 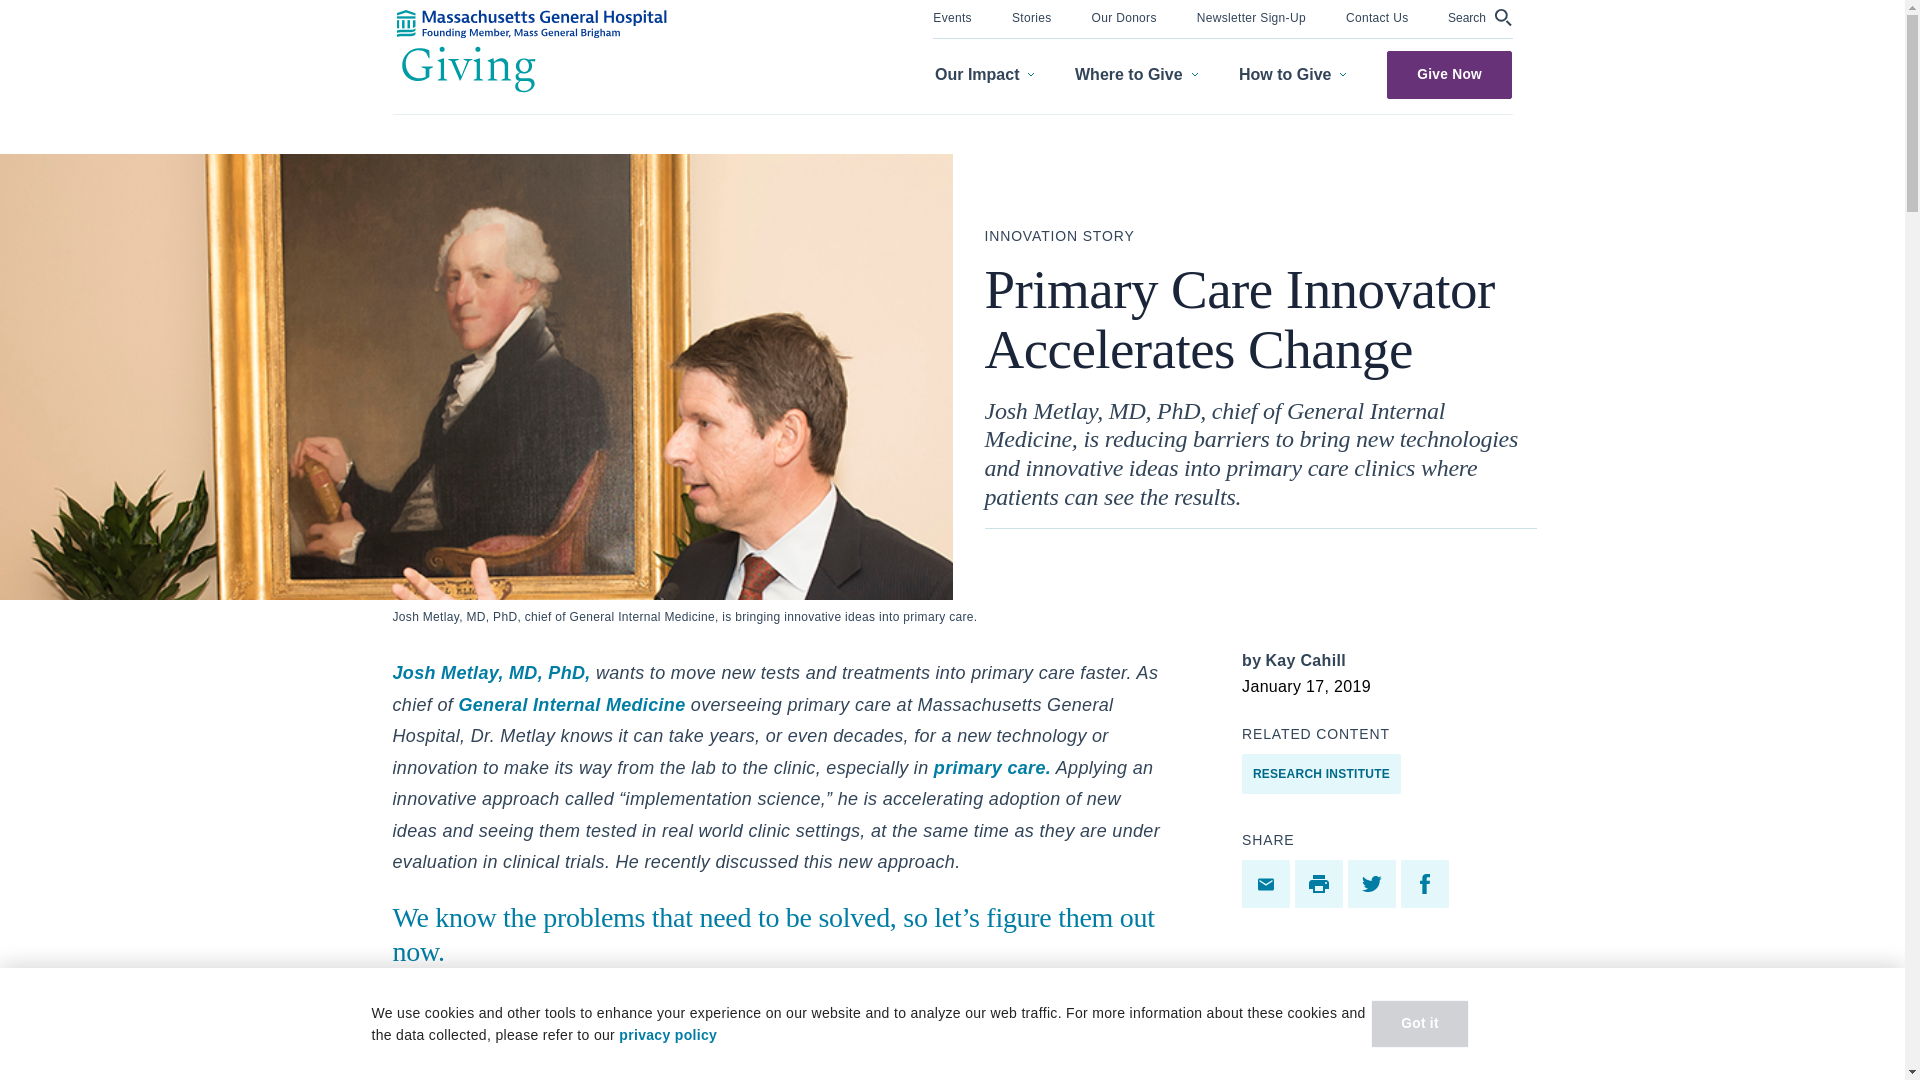 What do you see at coordinates (1322, 773) in the screenshot?
I see `RESEARCH INSTITUTE` at bounding box center [1322, 773].